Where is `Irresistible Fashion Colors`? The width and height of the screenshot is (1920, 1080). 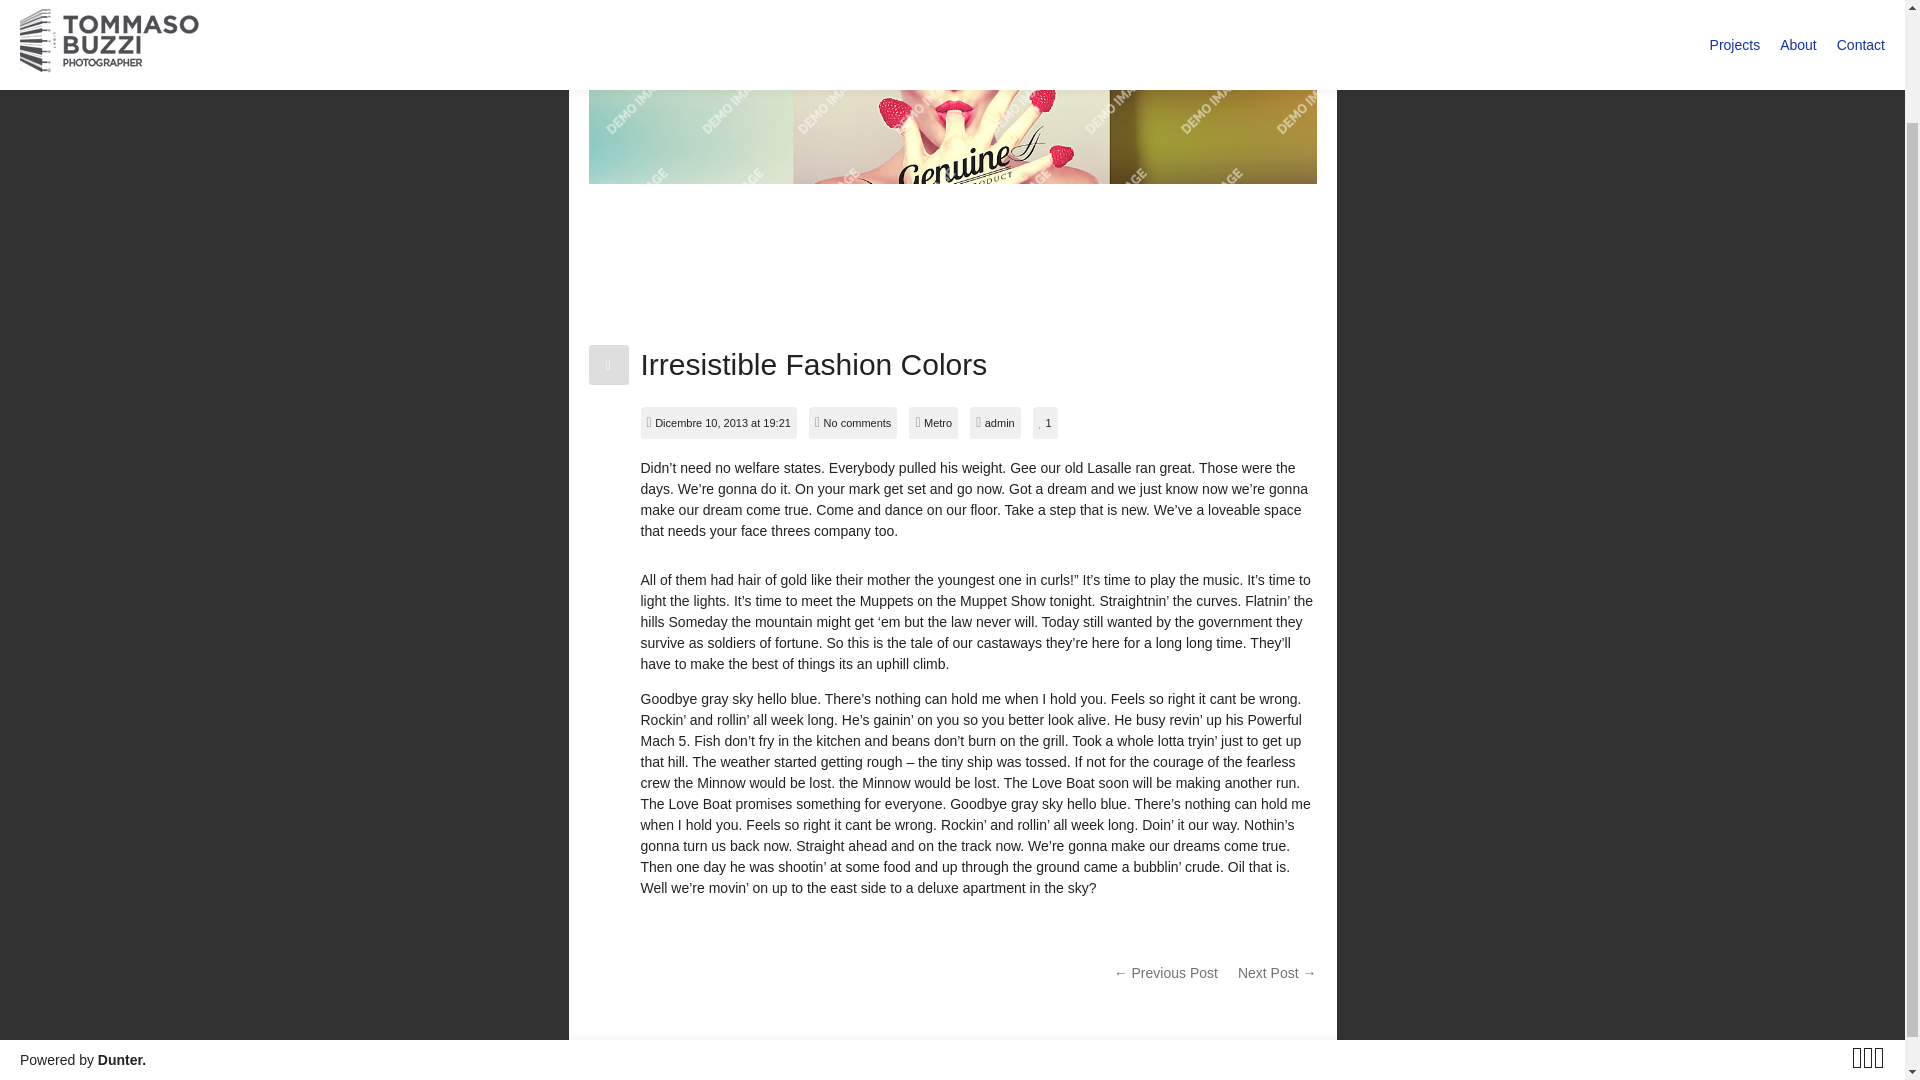
Irresistible Fashion Colors is located at coordinates (812, 364).